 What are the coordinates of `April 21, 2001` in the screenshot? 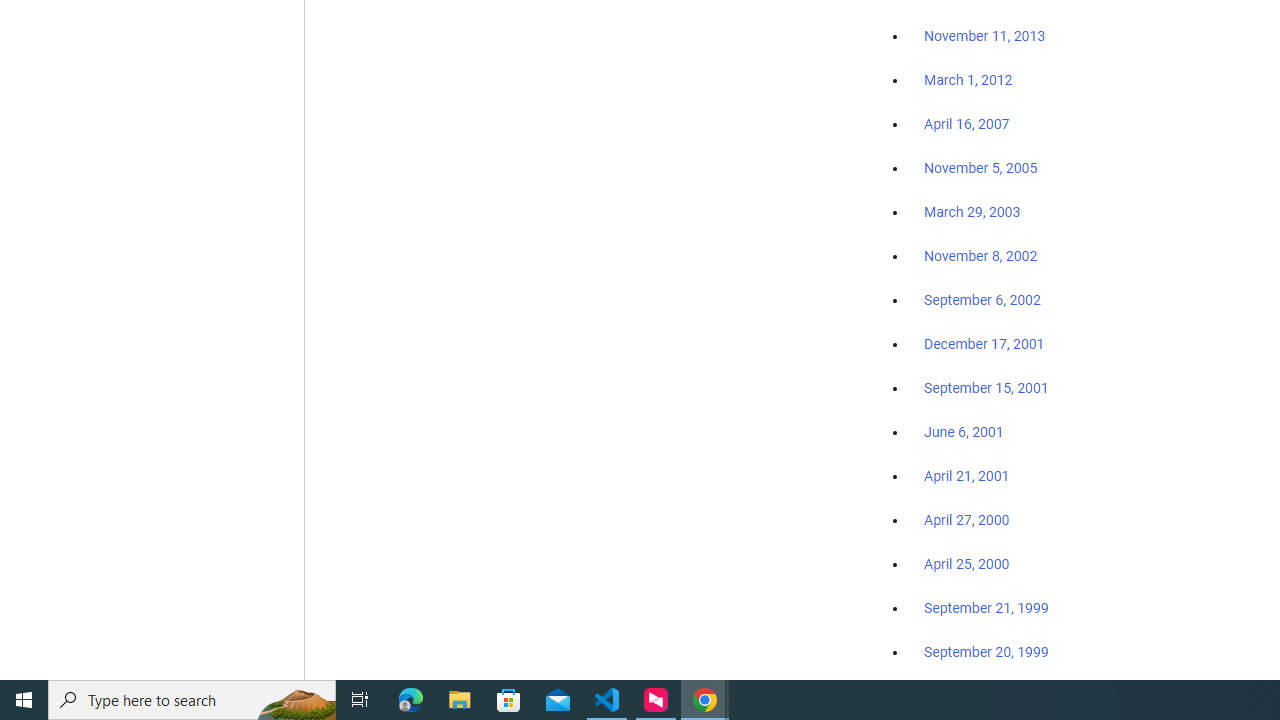 It's located at (966, 476).